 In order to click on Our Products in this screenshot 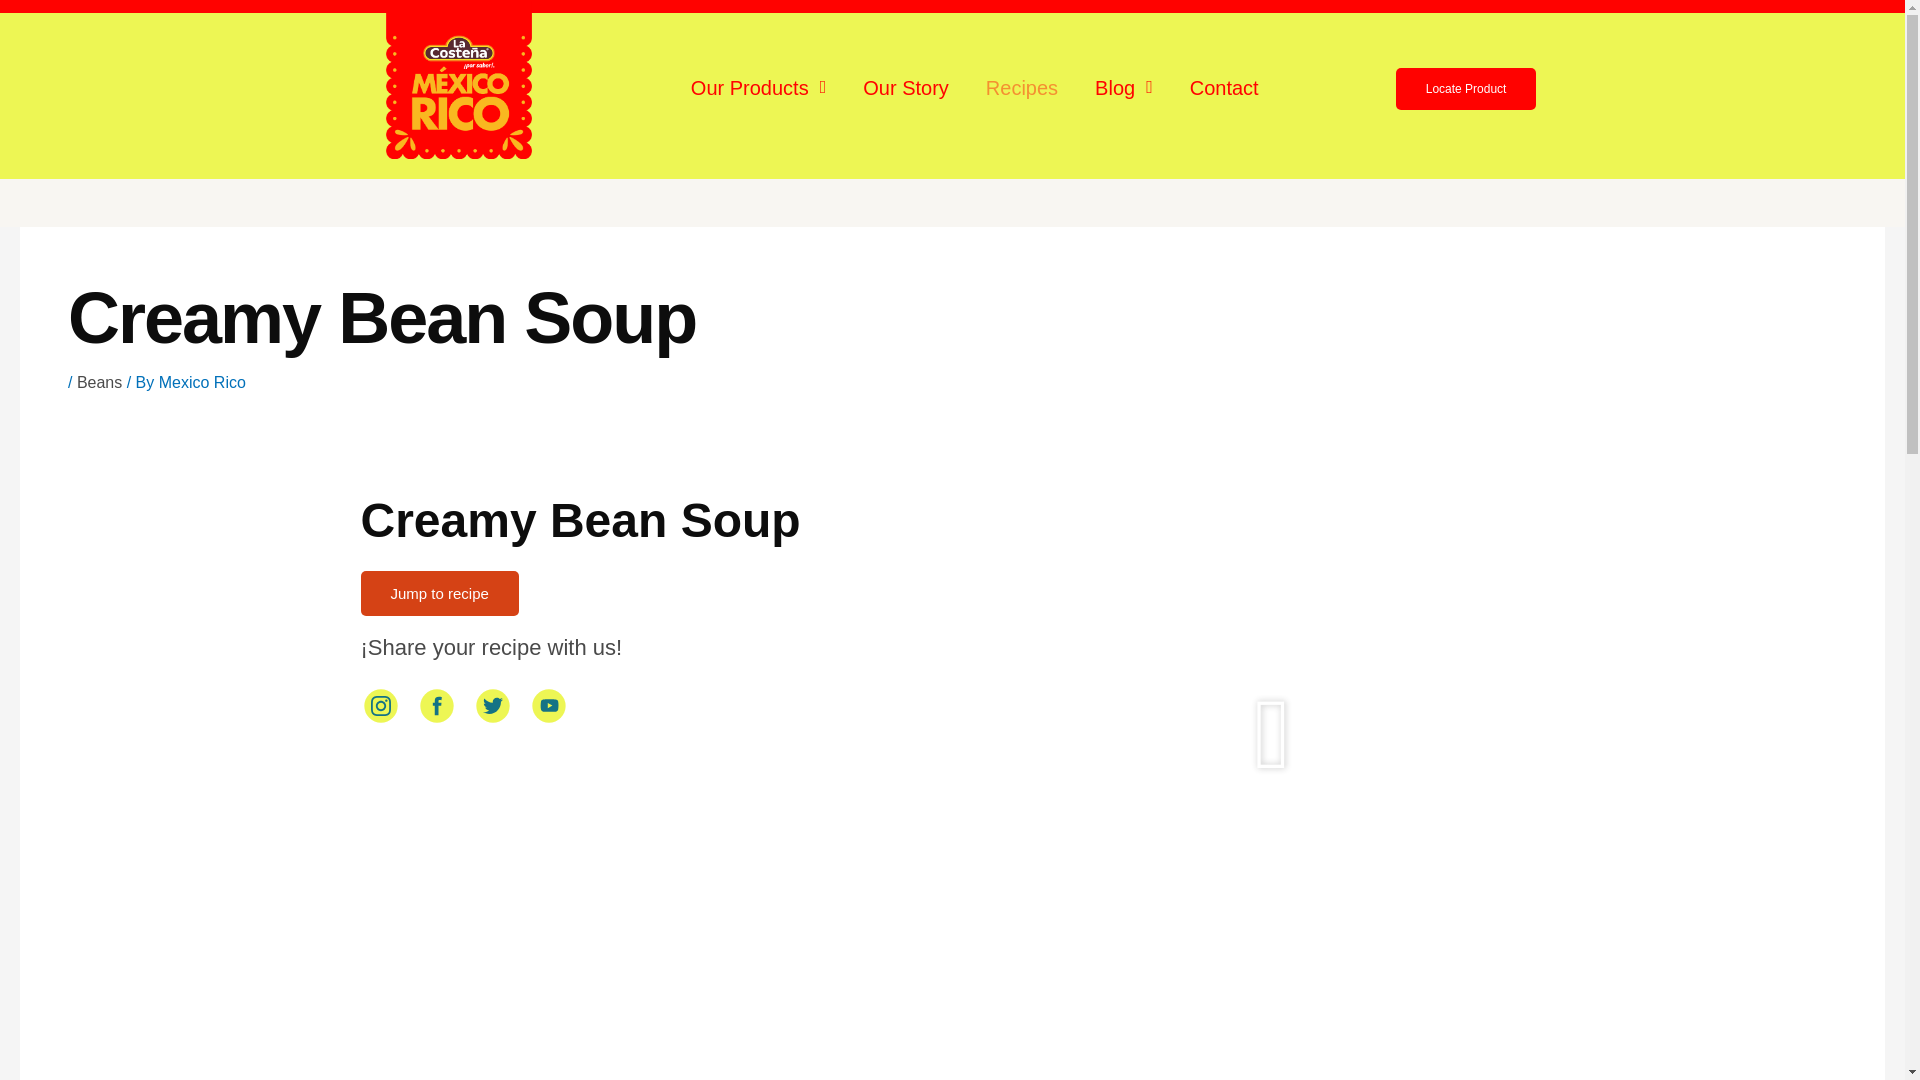, I will do `click(758, 88)`.